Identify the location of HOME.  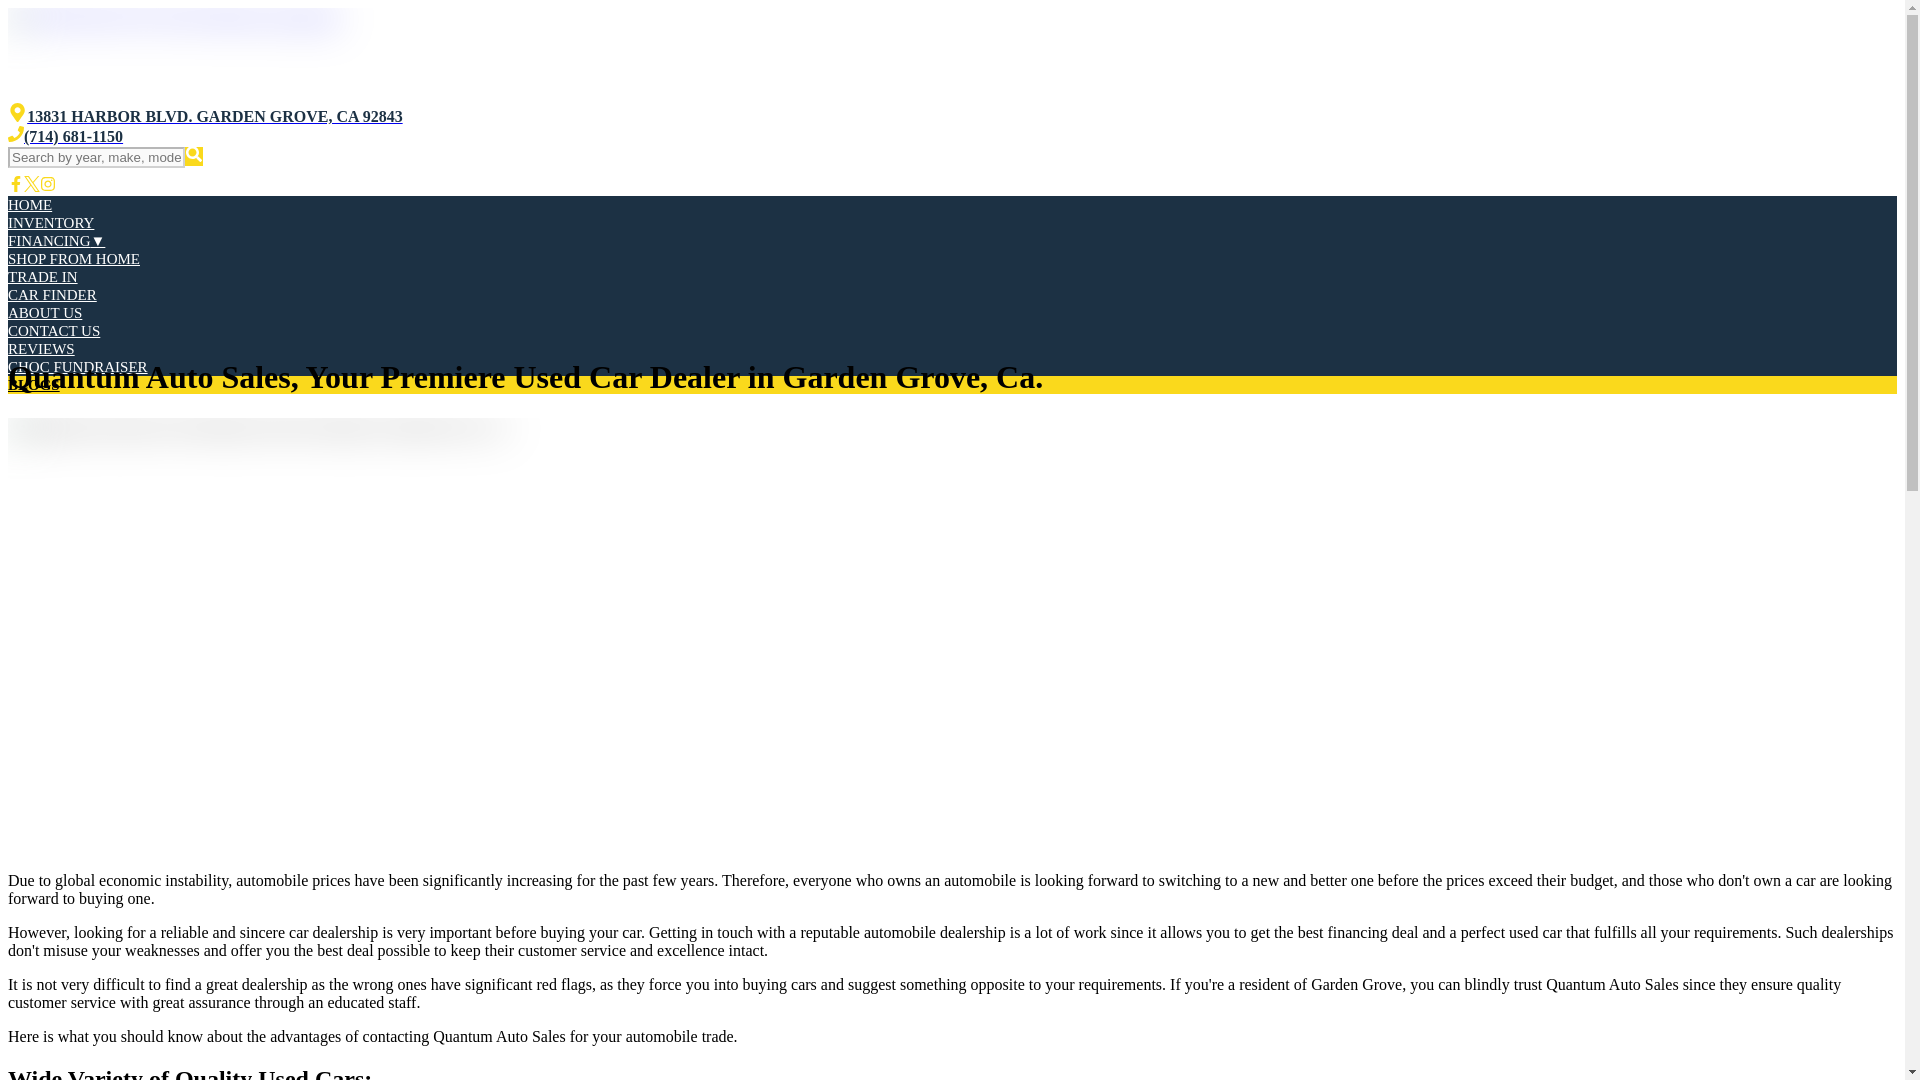
(29, 204).